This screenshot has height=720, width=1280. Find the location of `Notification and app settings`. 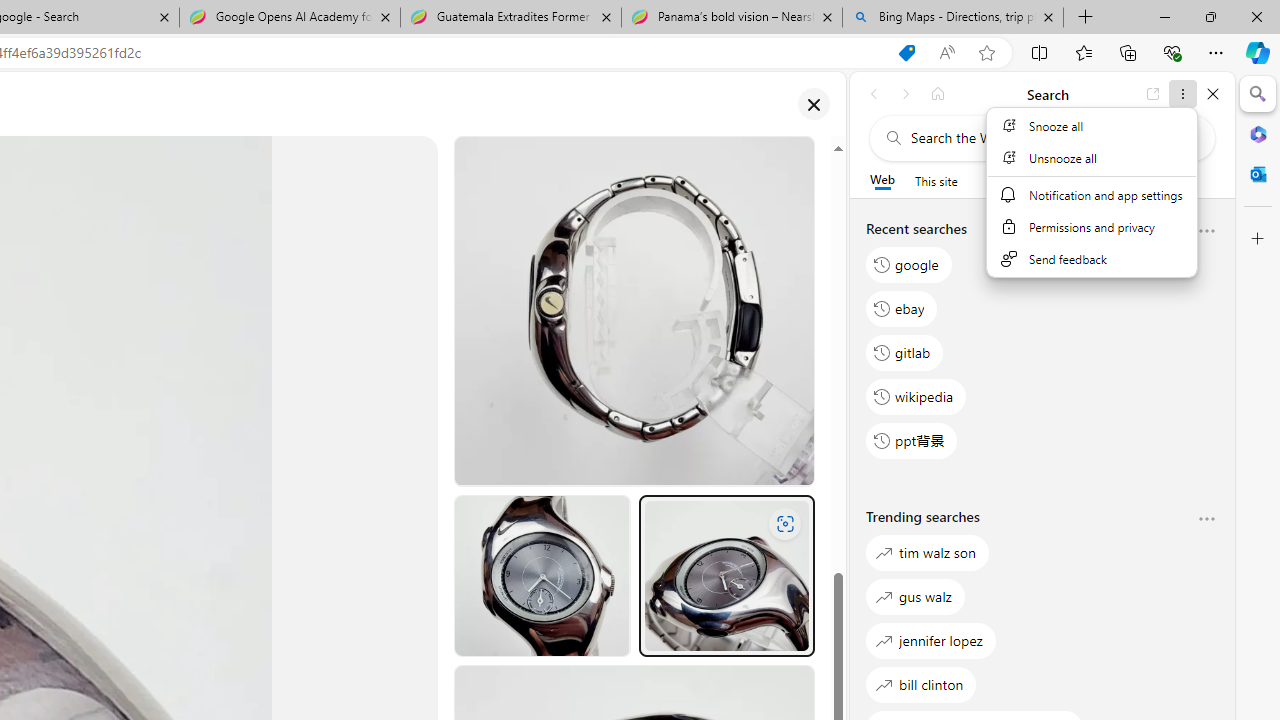

Notification and app settings is located at coordinates (1091, 194).